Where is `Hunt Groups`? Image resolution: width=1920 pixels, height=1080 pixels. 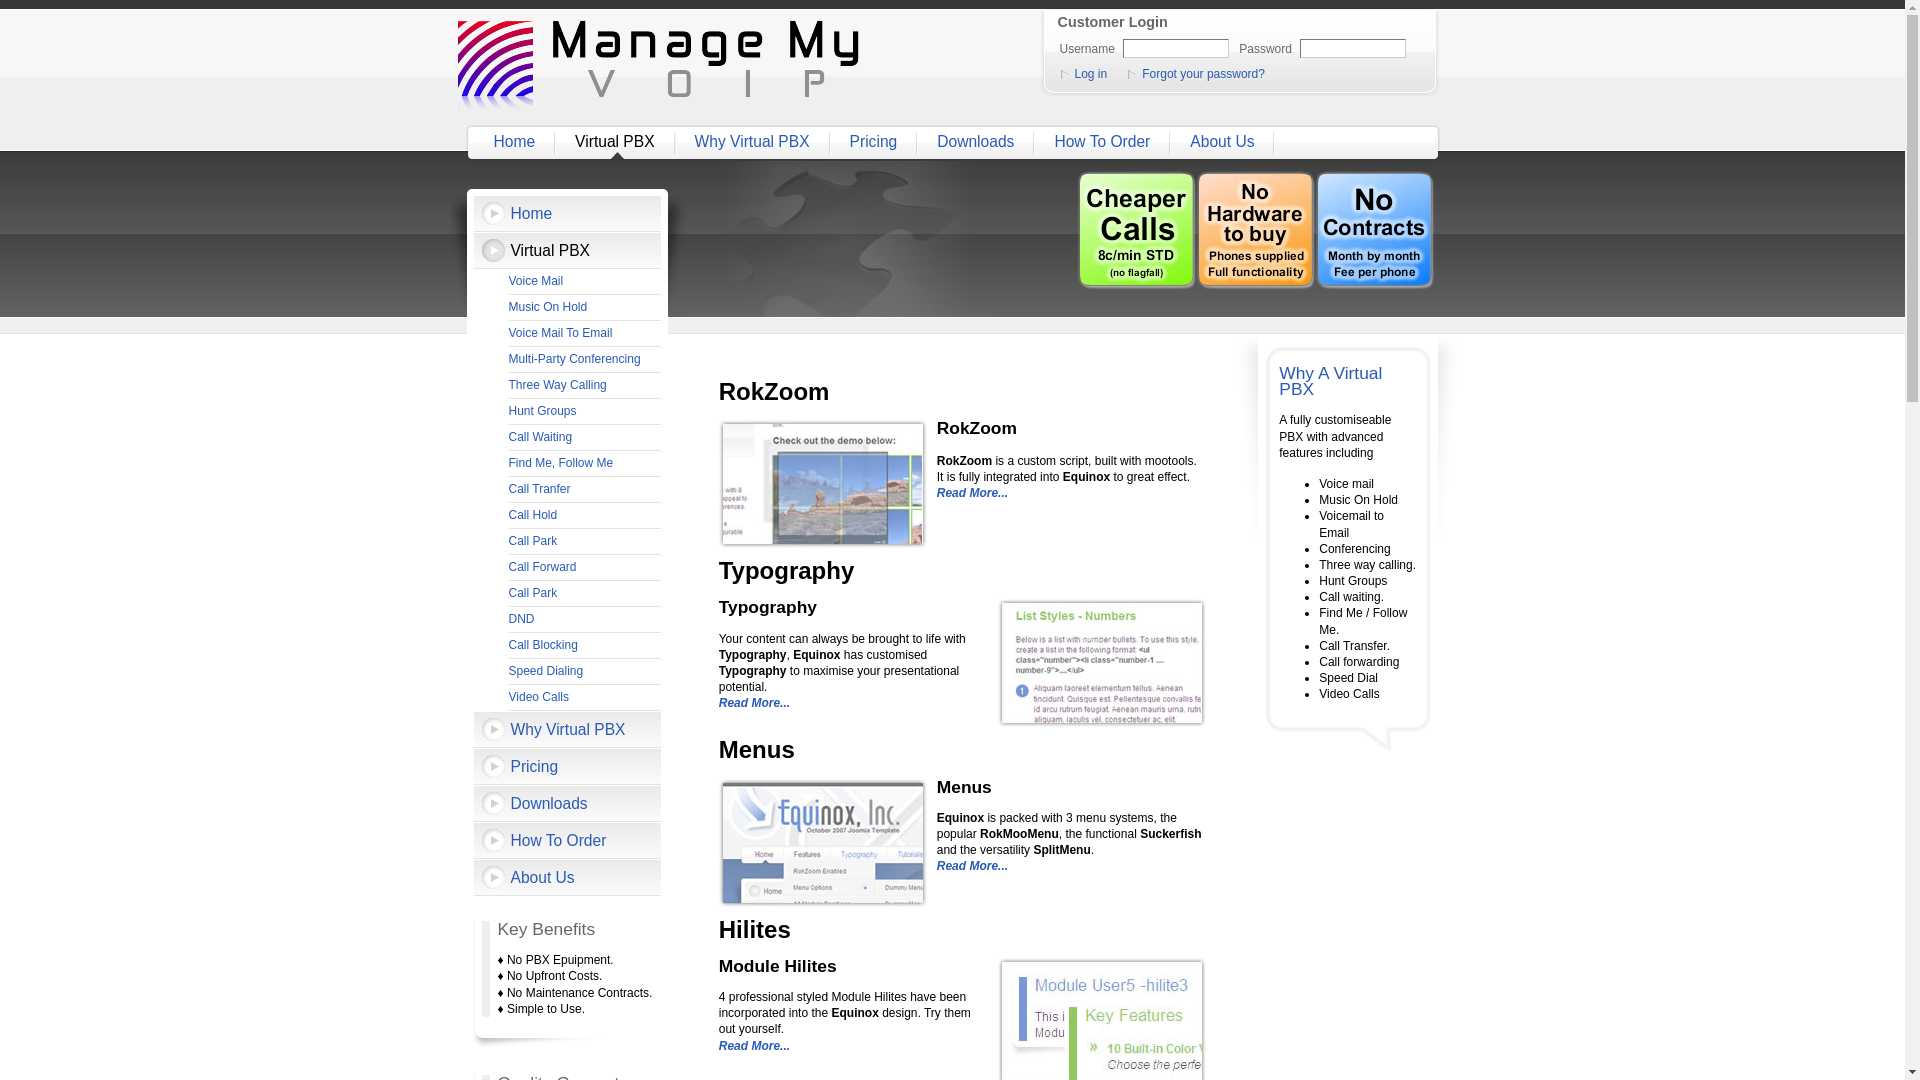 Hunt Groups is located at coordinates (584, 412).